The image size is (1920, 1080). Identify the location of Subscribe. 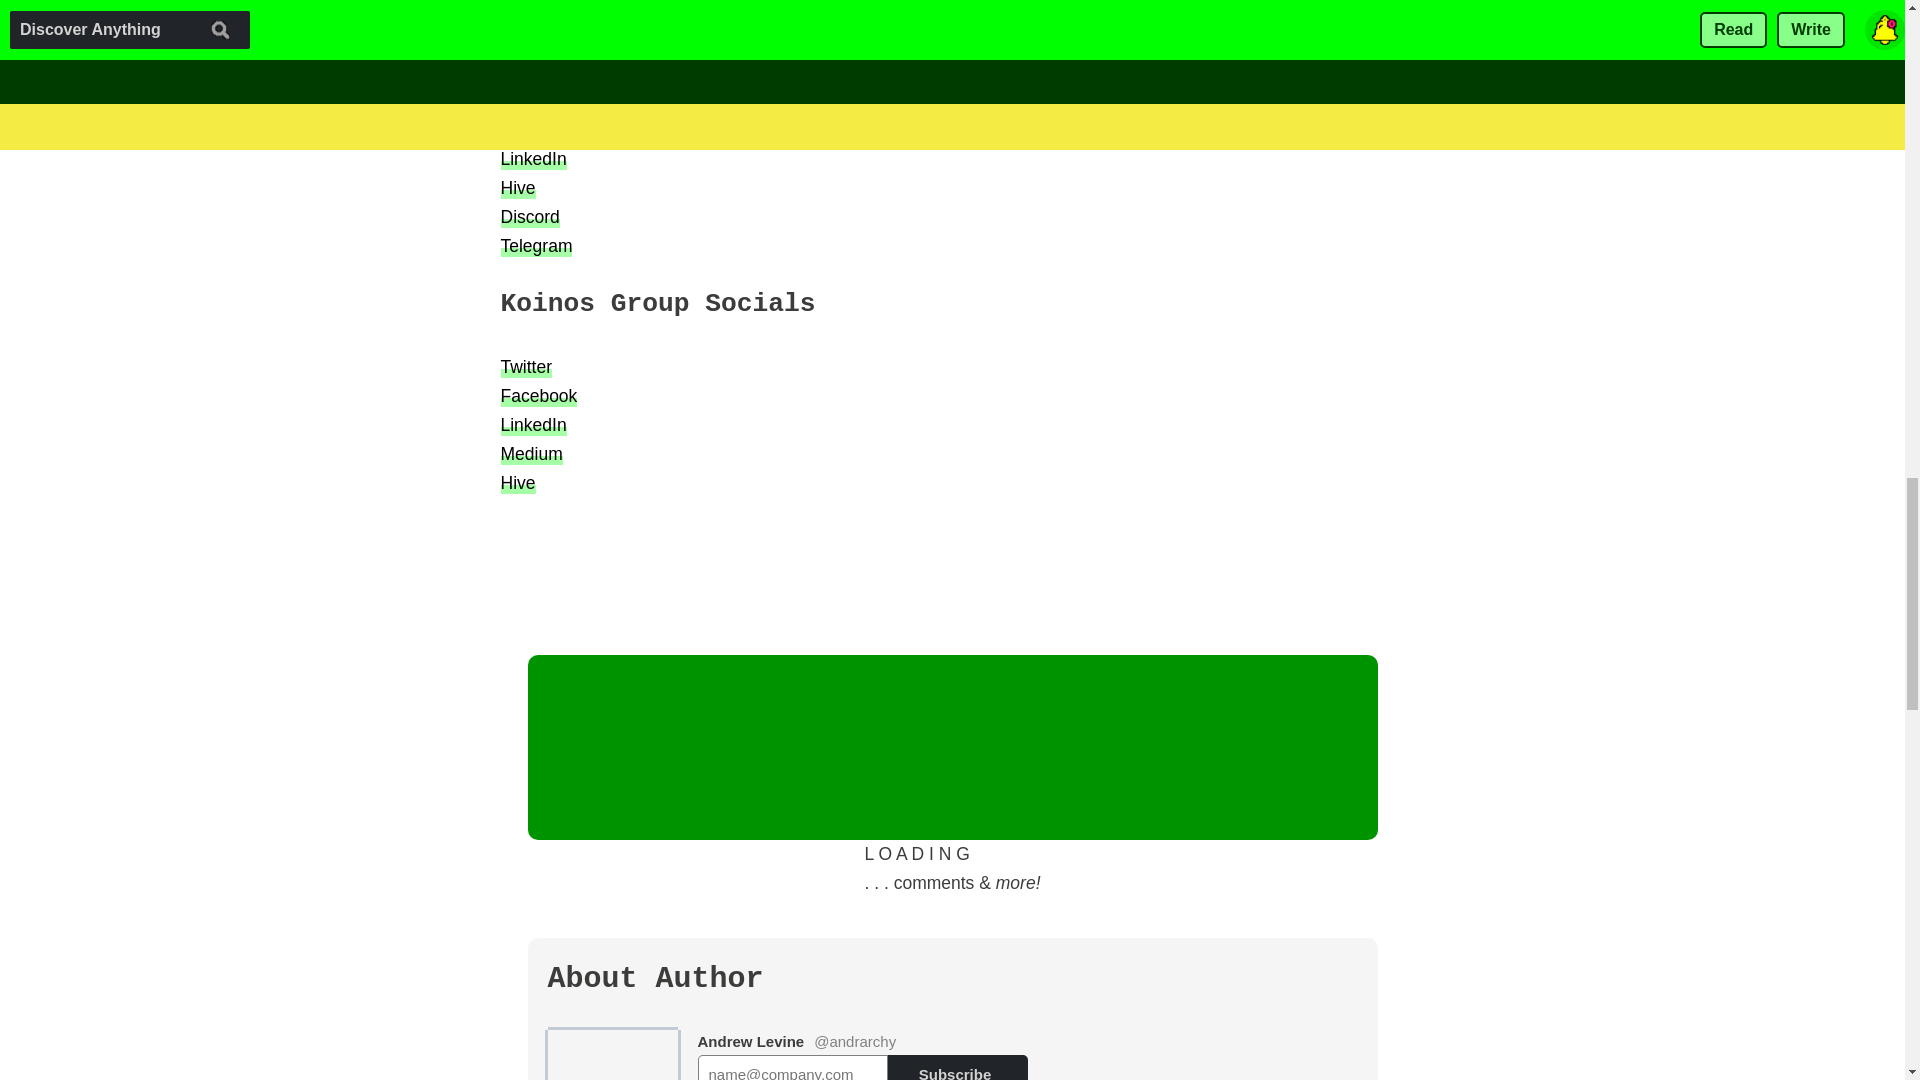
(957, 1067).